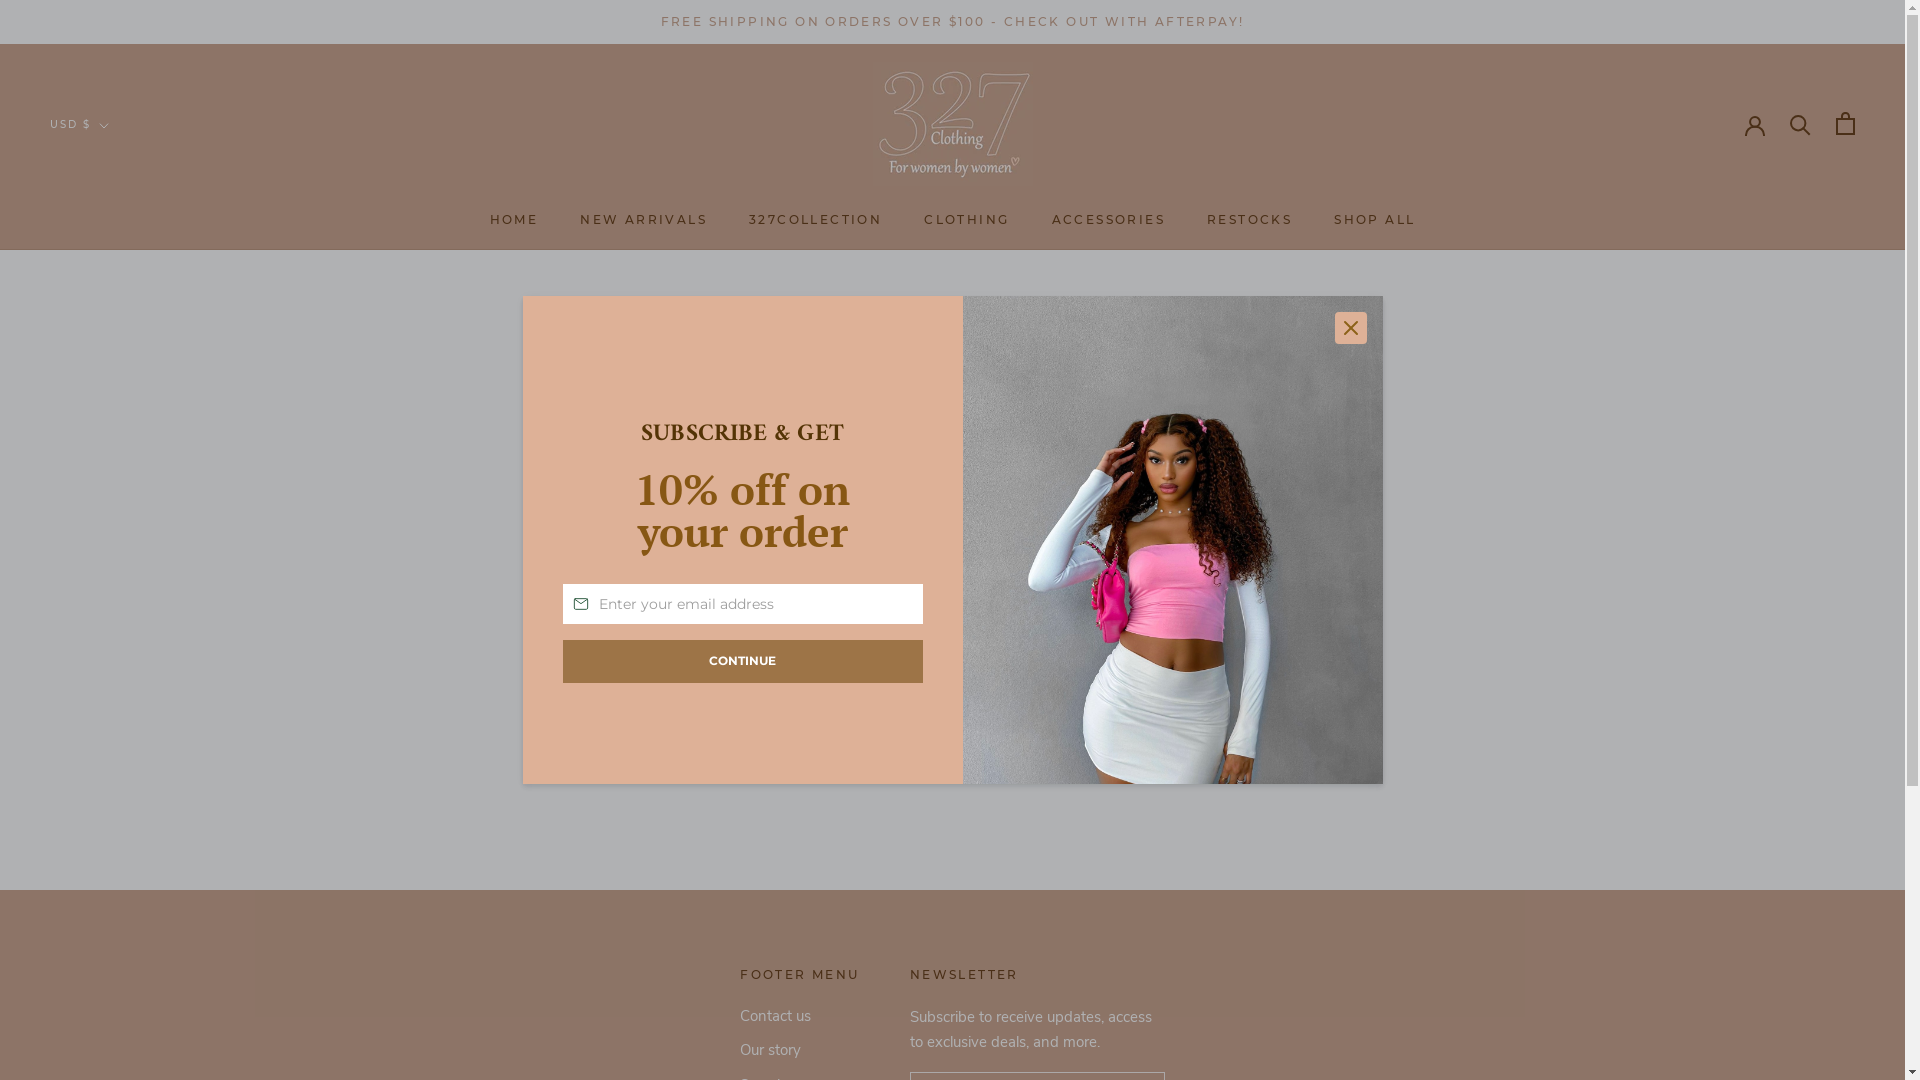  What do you see at coordinates (114, 460) in the screenshot?
I see `BIF` at bounding box center [114, 460].